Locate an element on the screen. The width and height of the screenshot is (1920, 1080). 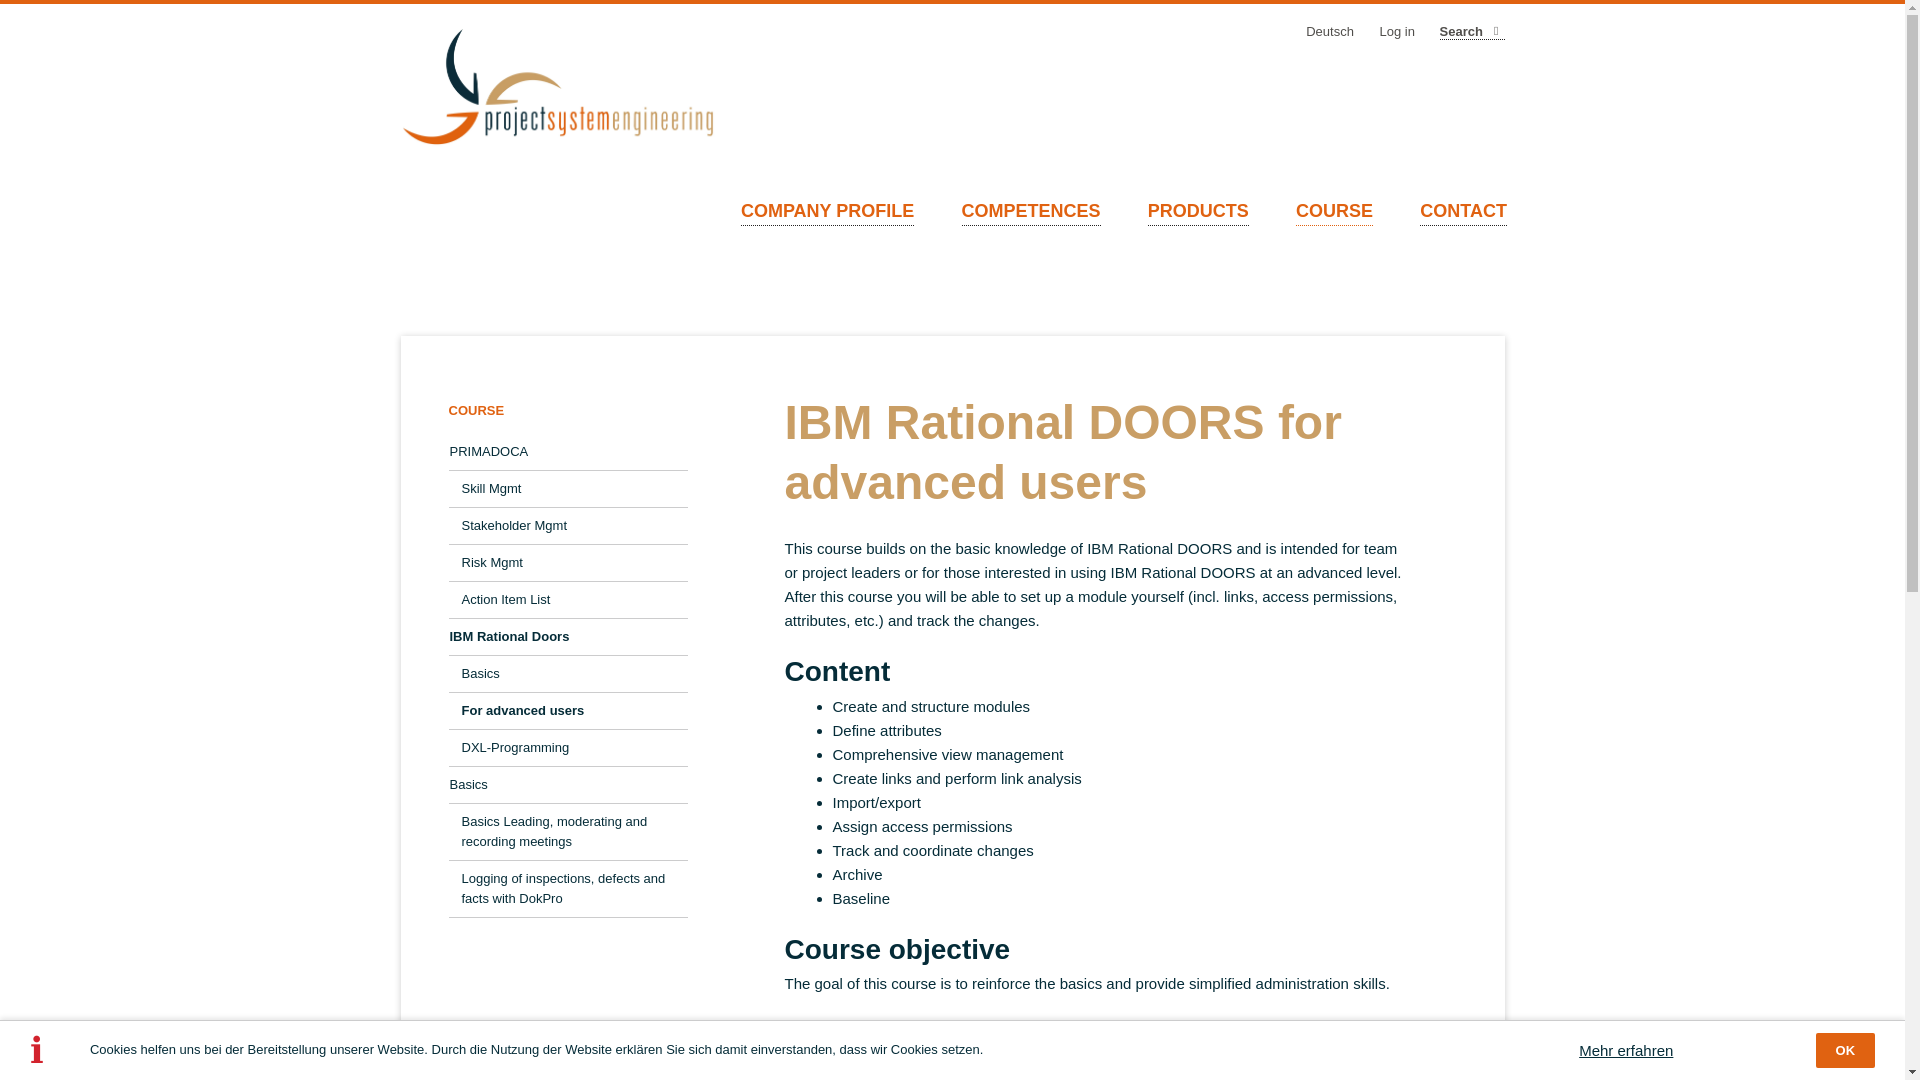
COURSE is located at coordinates (1334, 211).